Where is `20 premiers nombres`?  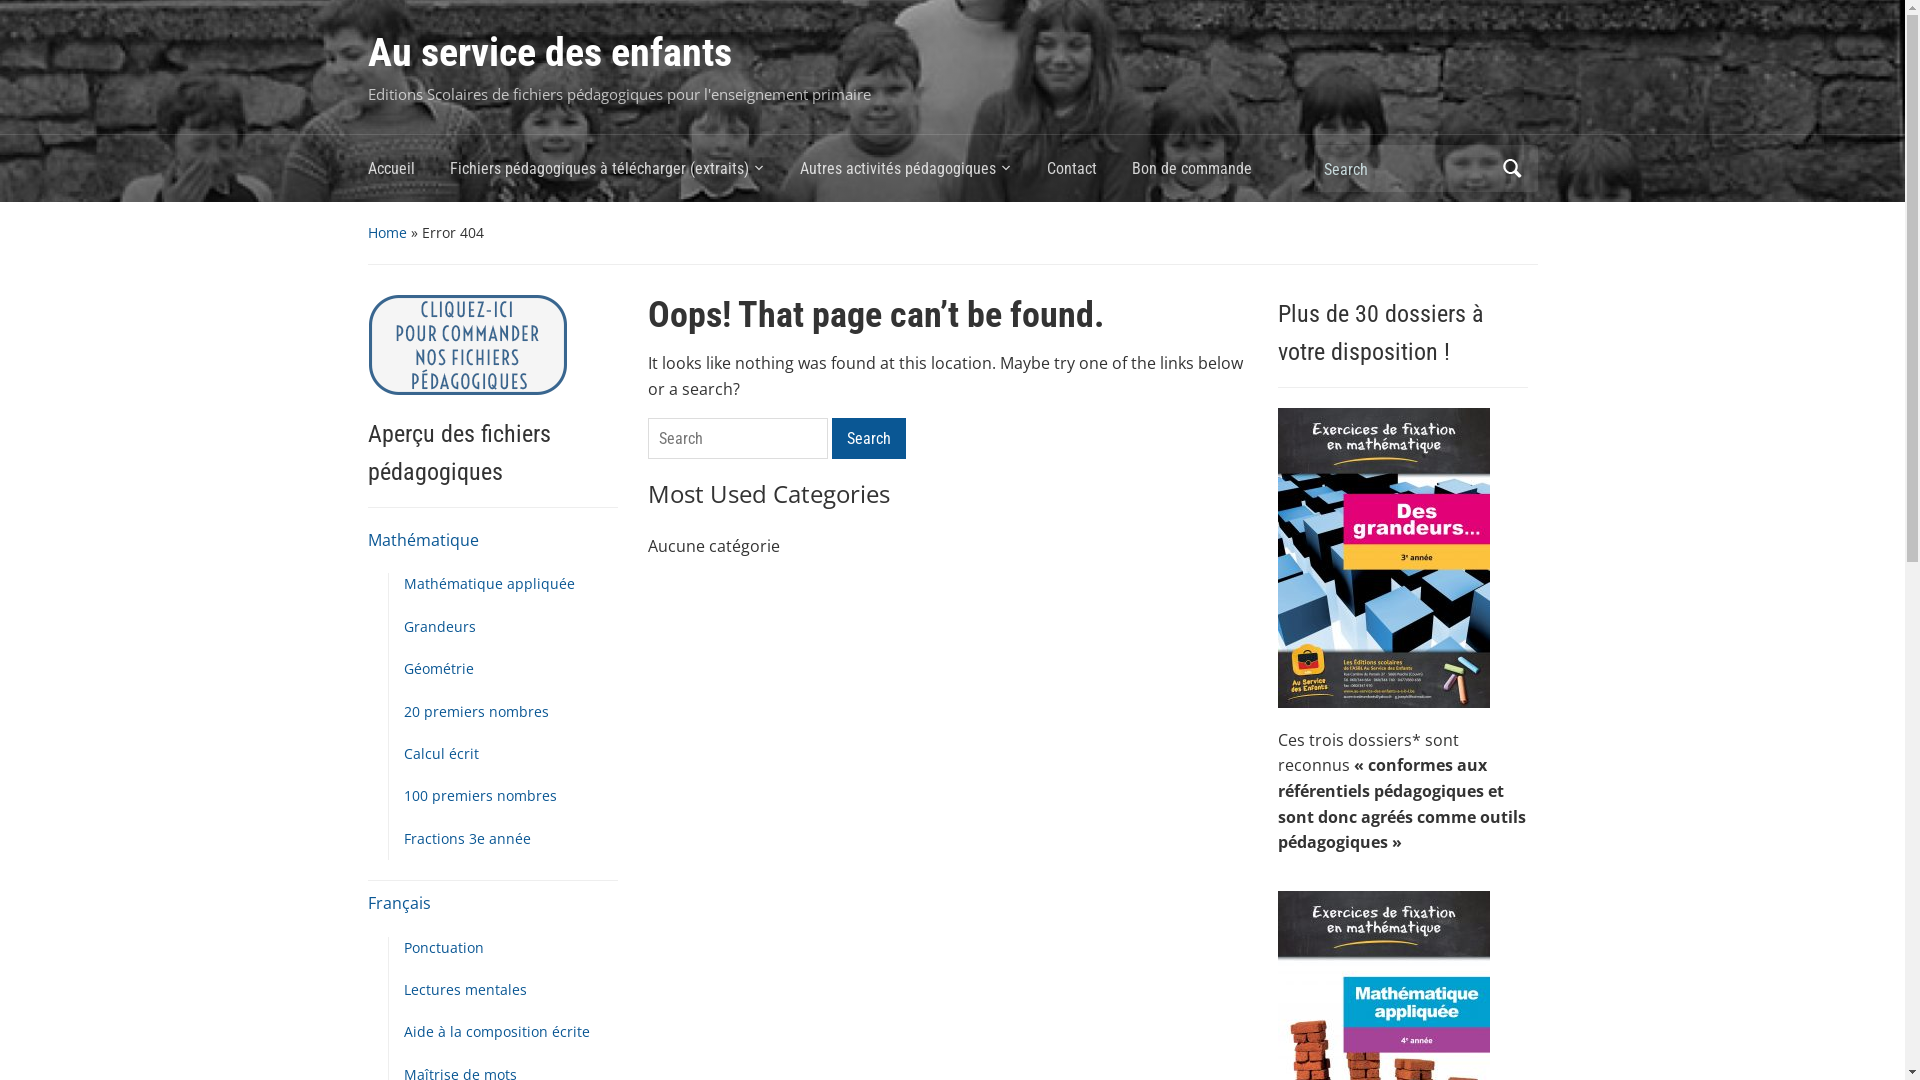 20 premiers nombres is located at coordinates (476, 712).